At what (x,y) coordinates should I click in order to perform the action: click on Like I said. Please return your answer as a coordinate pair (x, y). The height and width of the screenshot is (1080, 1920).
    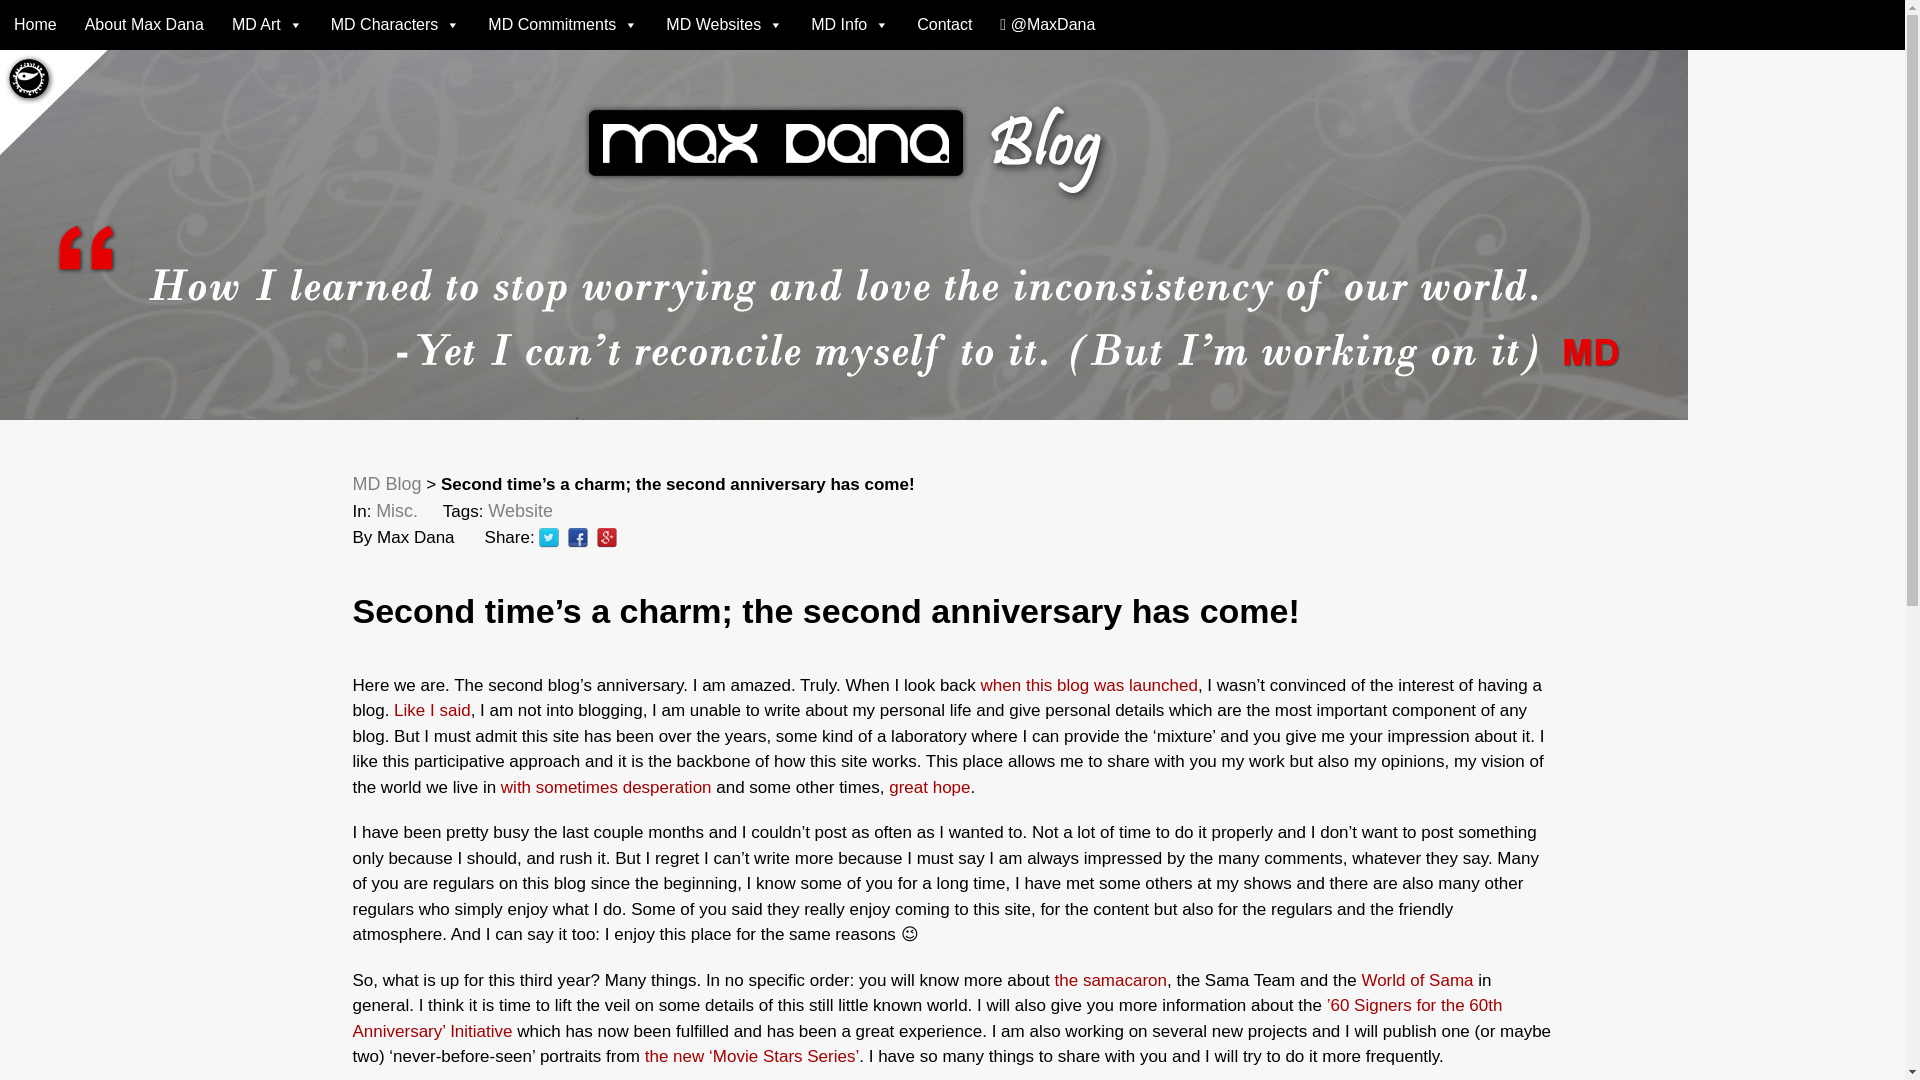
    Looking at the image, I should click on (432, 710).